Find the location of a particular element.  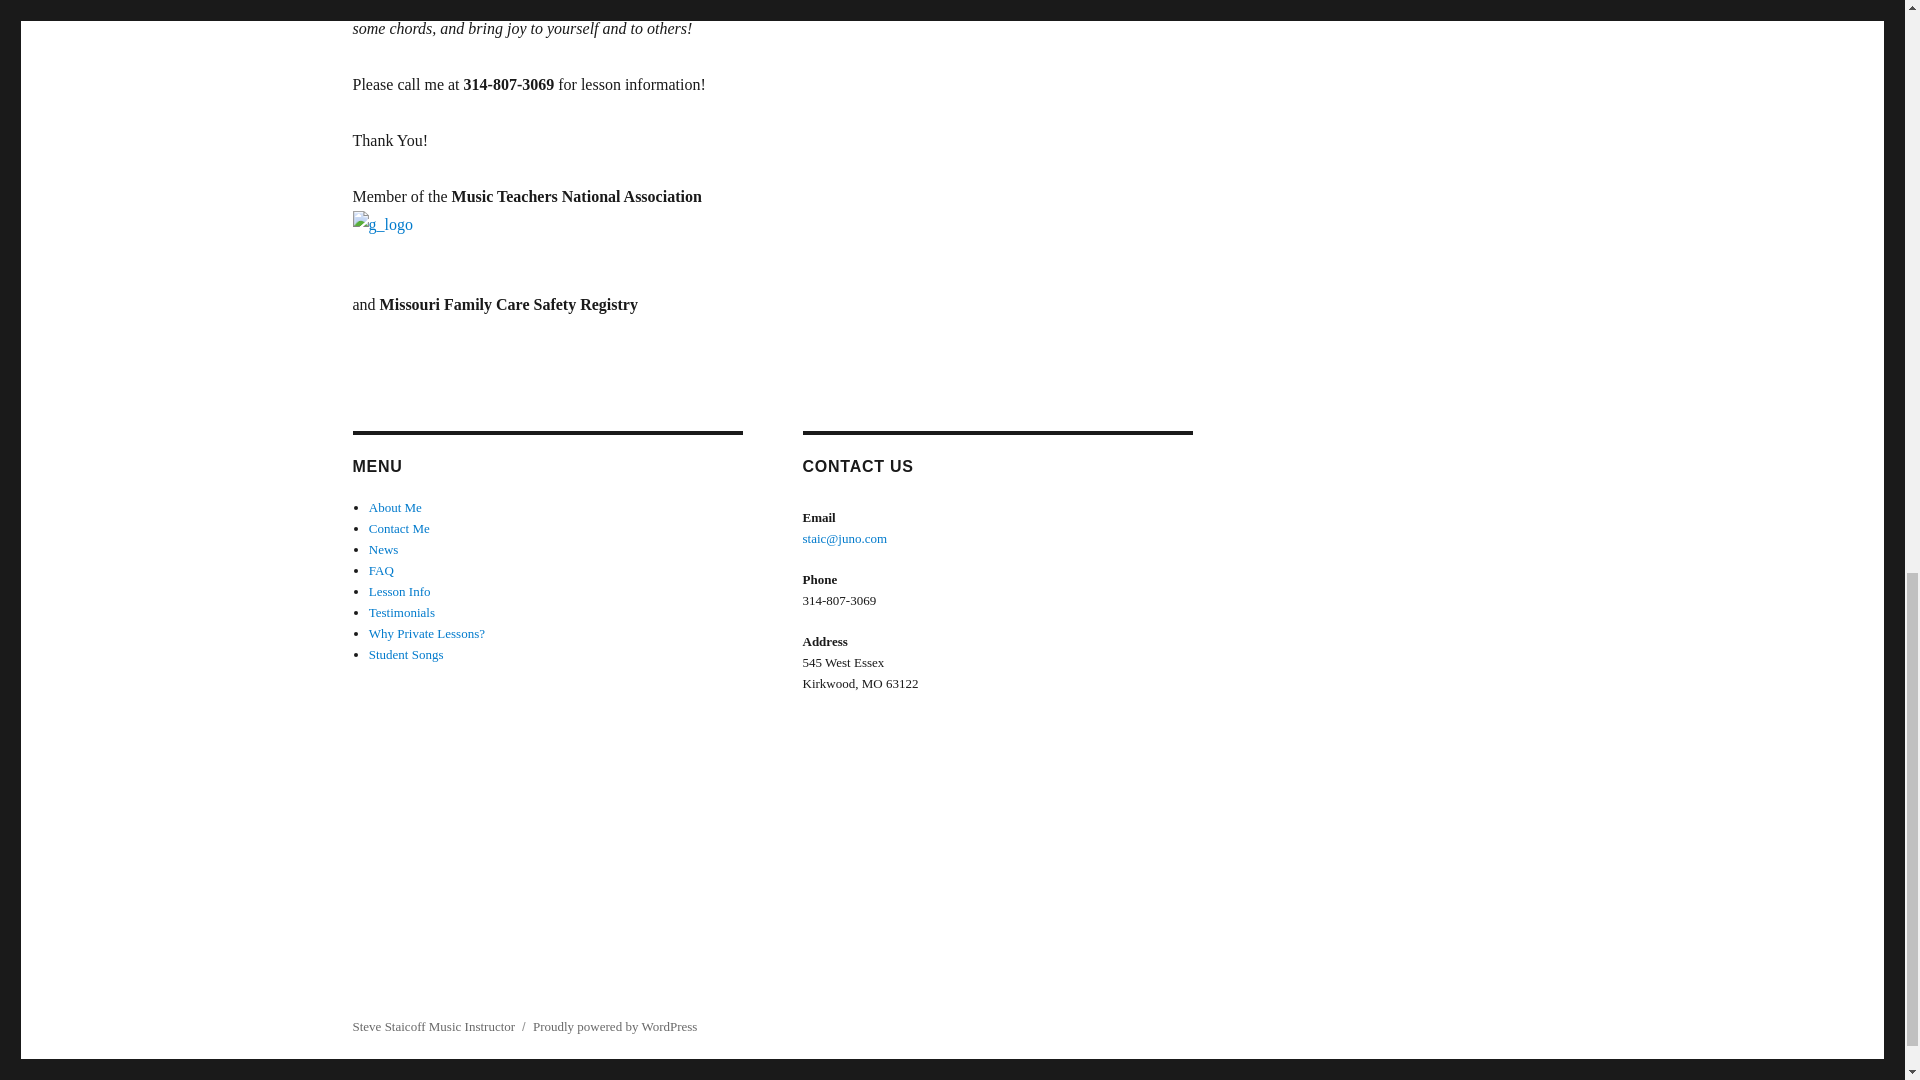

Testimonials is located at coordinates (402, 612).